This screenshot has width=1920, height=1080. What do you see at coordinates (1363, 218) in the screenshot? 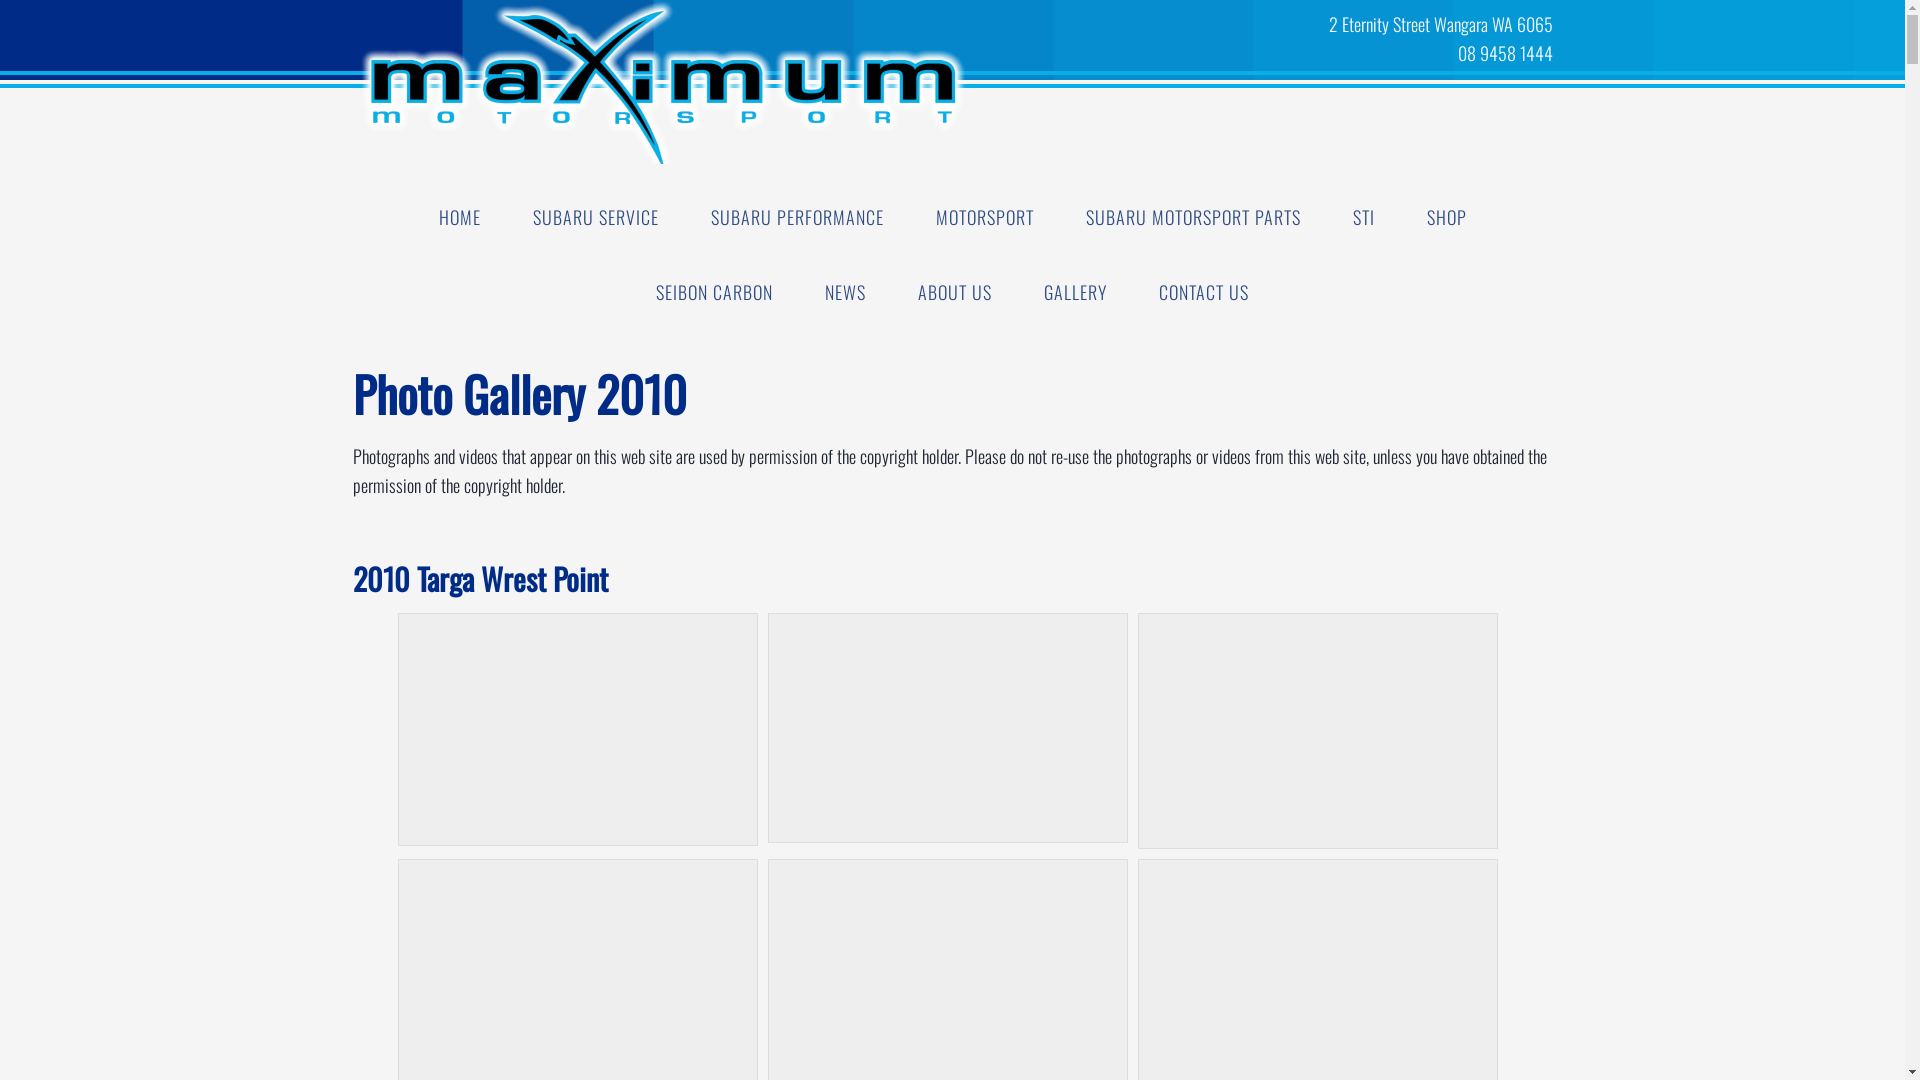
I see `STI` at bounding box center [1363, 218].